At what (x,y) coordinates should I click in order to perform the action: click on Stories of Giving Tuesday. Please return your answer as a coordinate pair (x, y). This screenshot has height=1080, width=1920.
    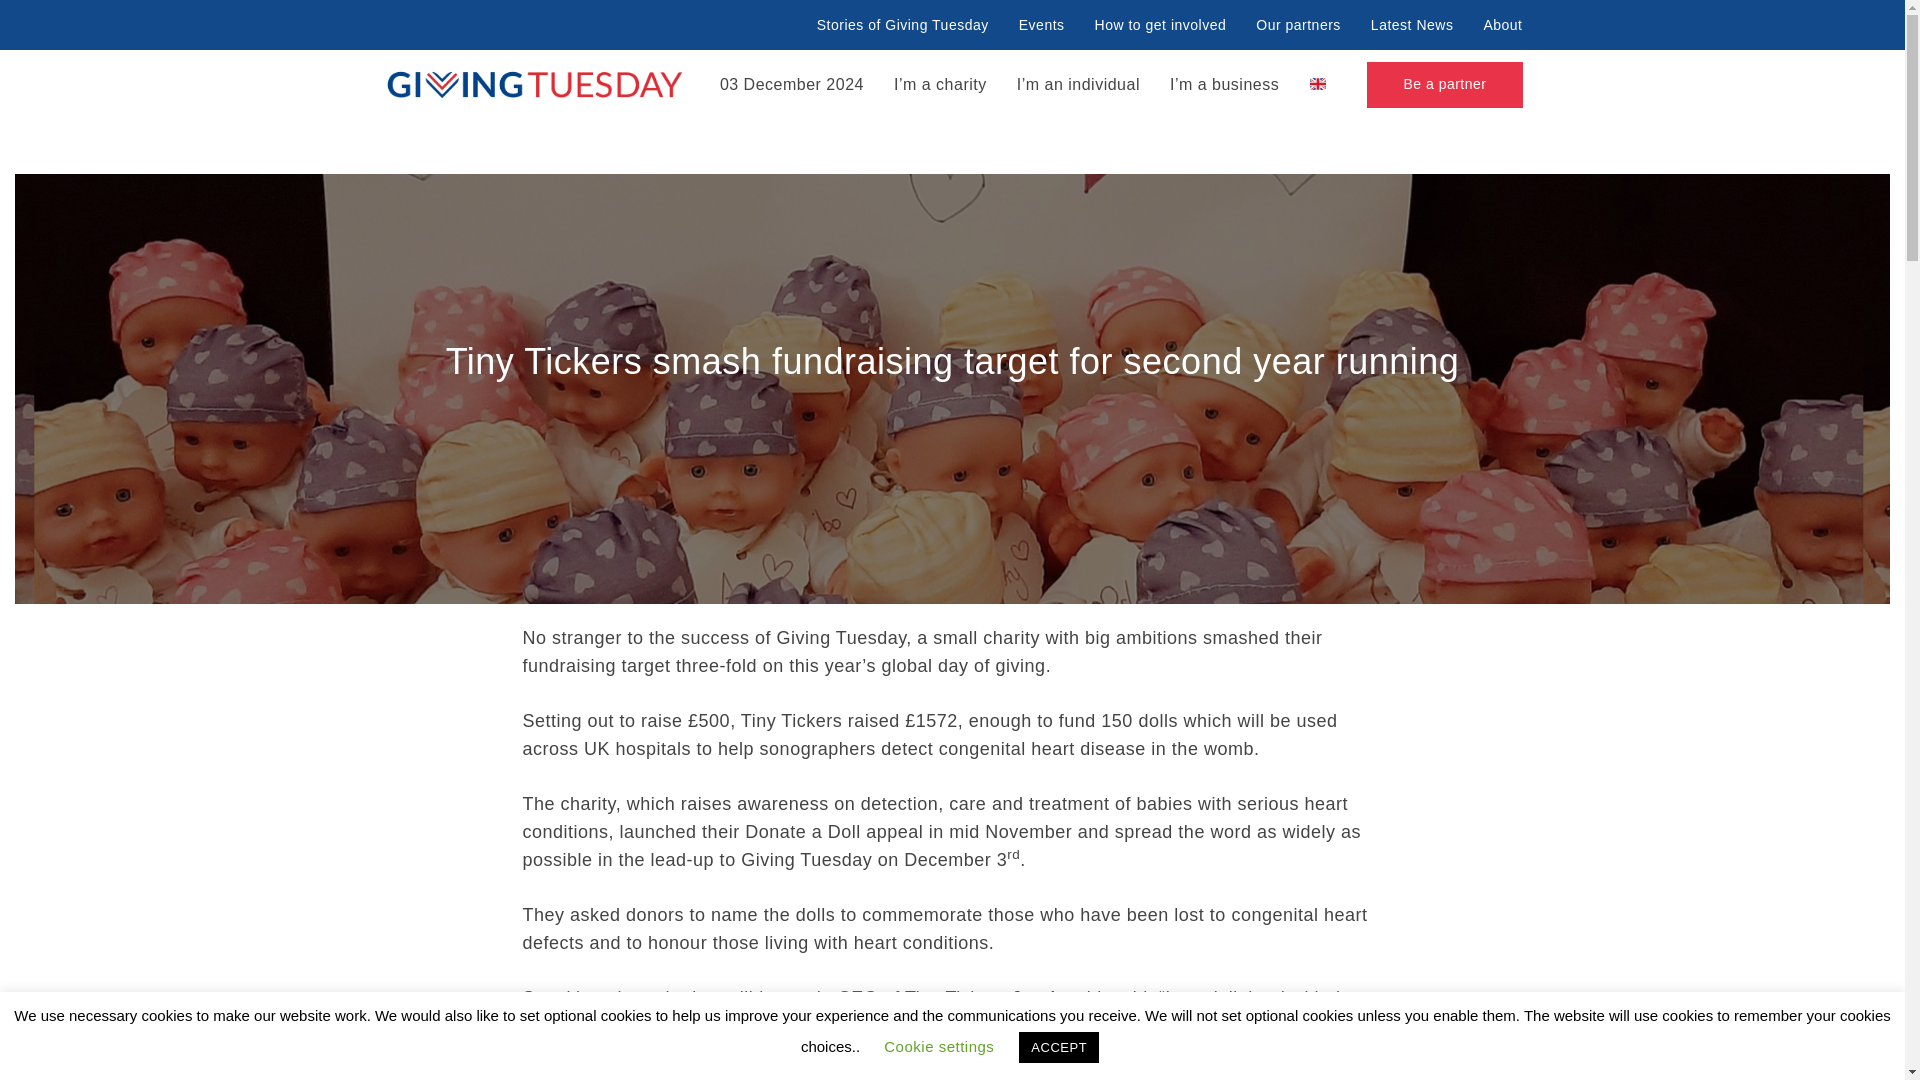
    Looking at the image, I should click on (908, 18).